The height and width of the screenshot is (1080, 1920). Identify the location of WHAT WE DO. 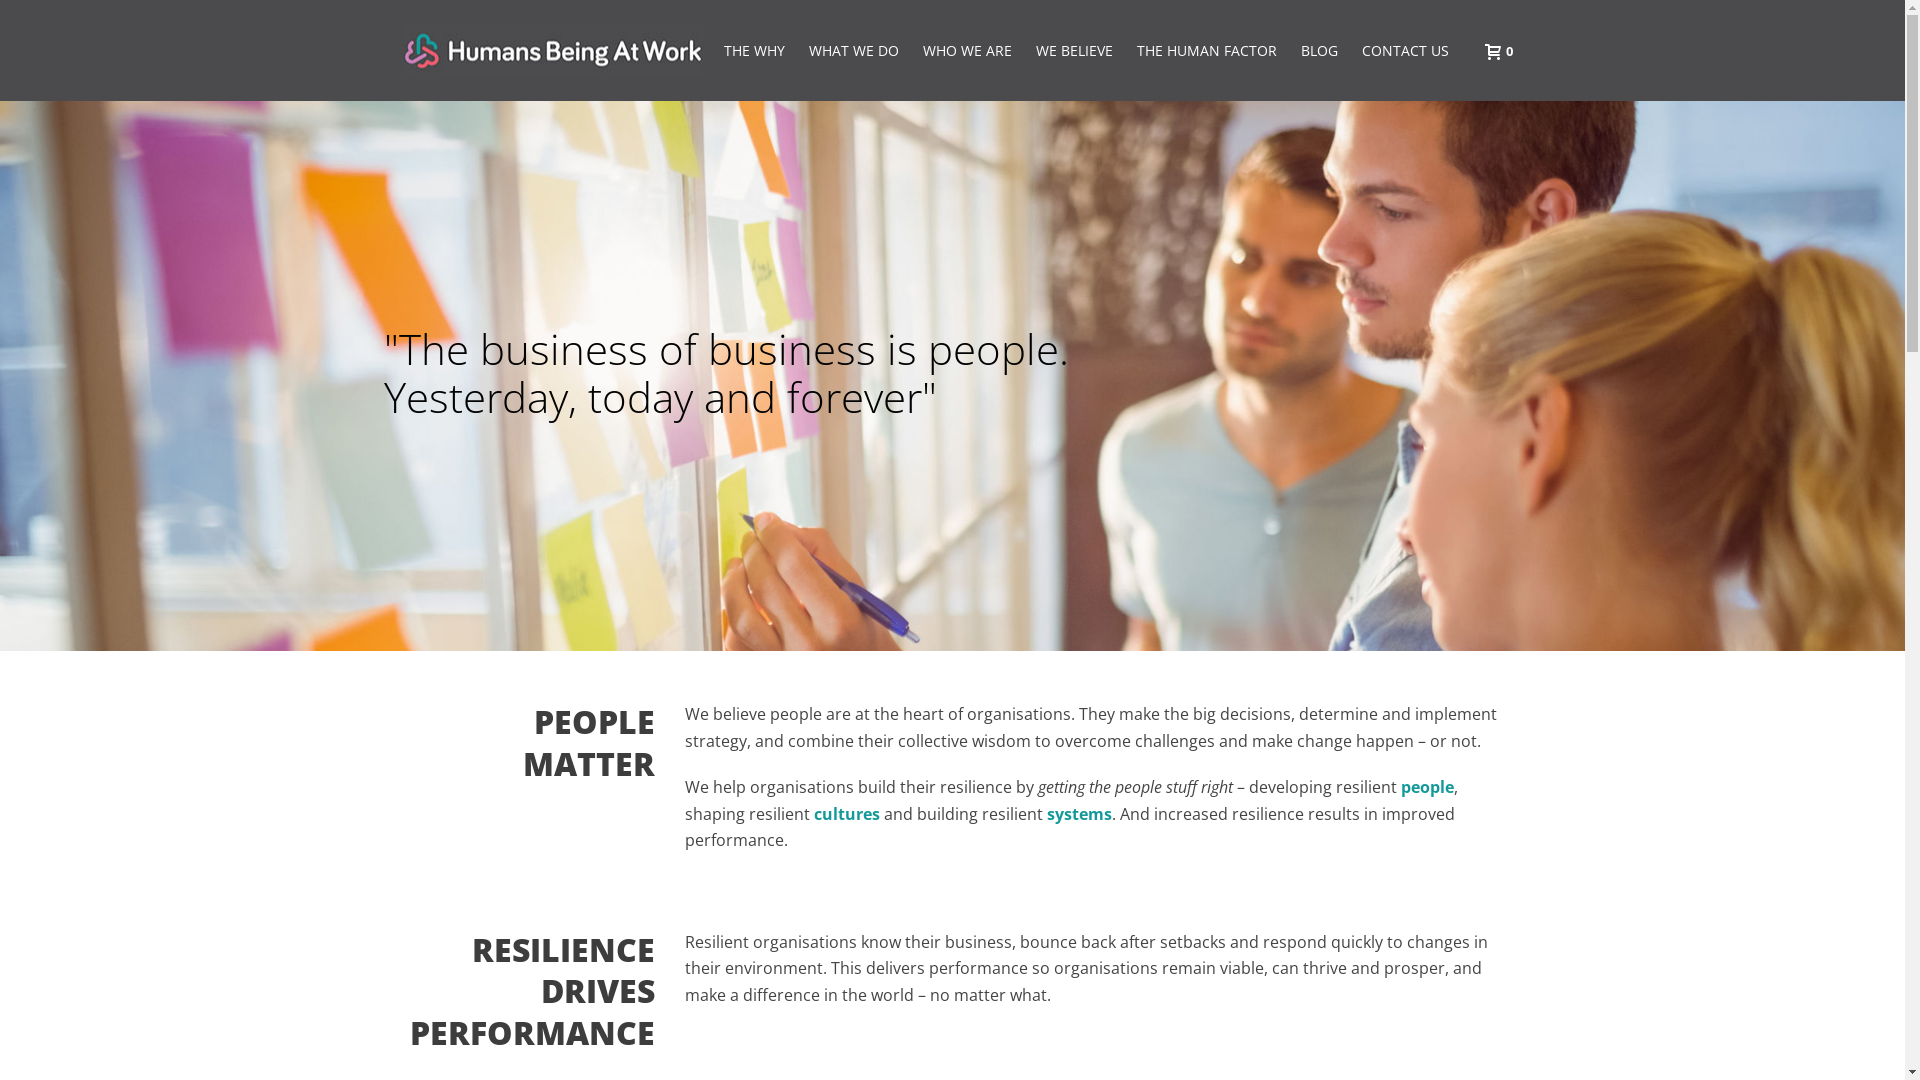
(853, 52).